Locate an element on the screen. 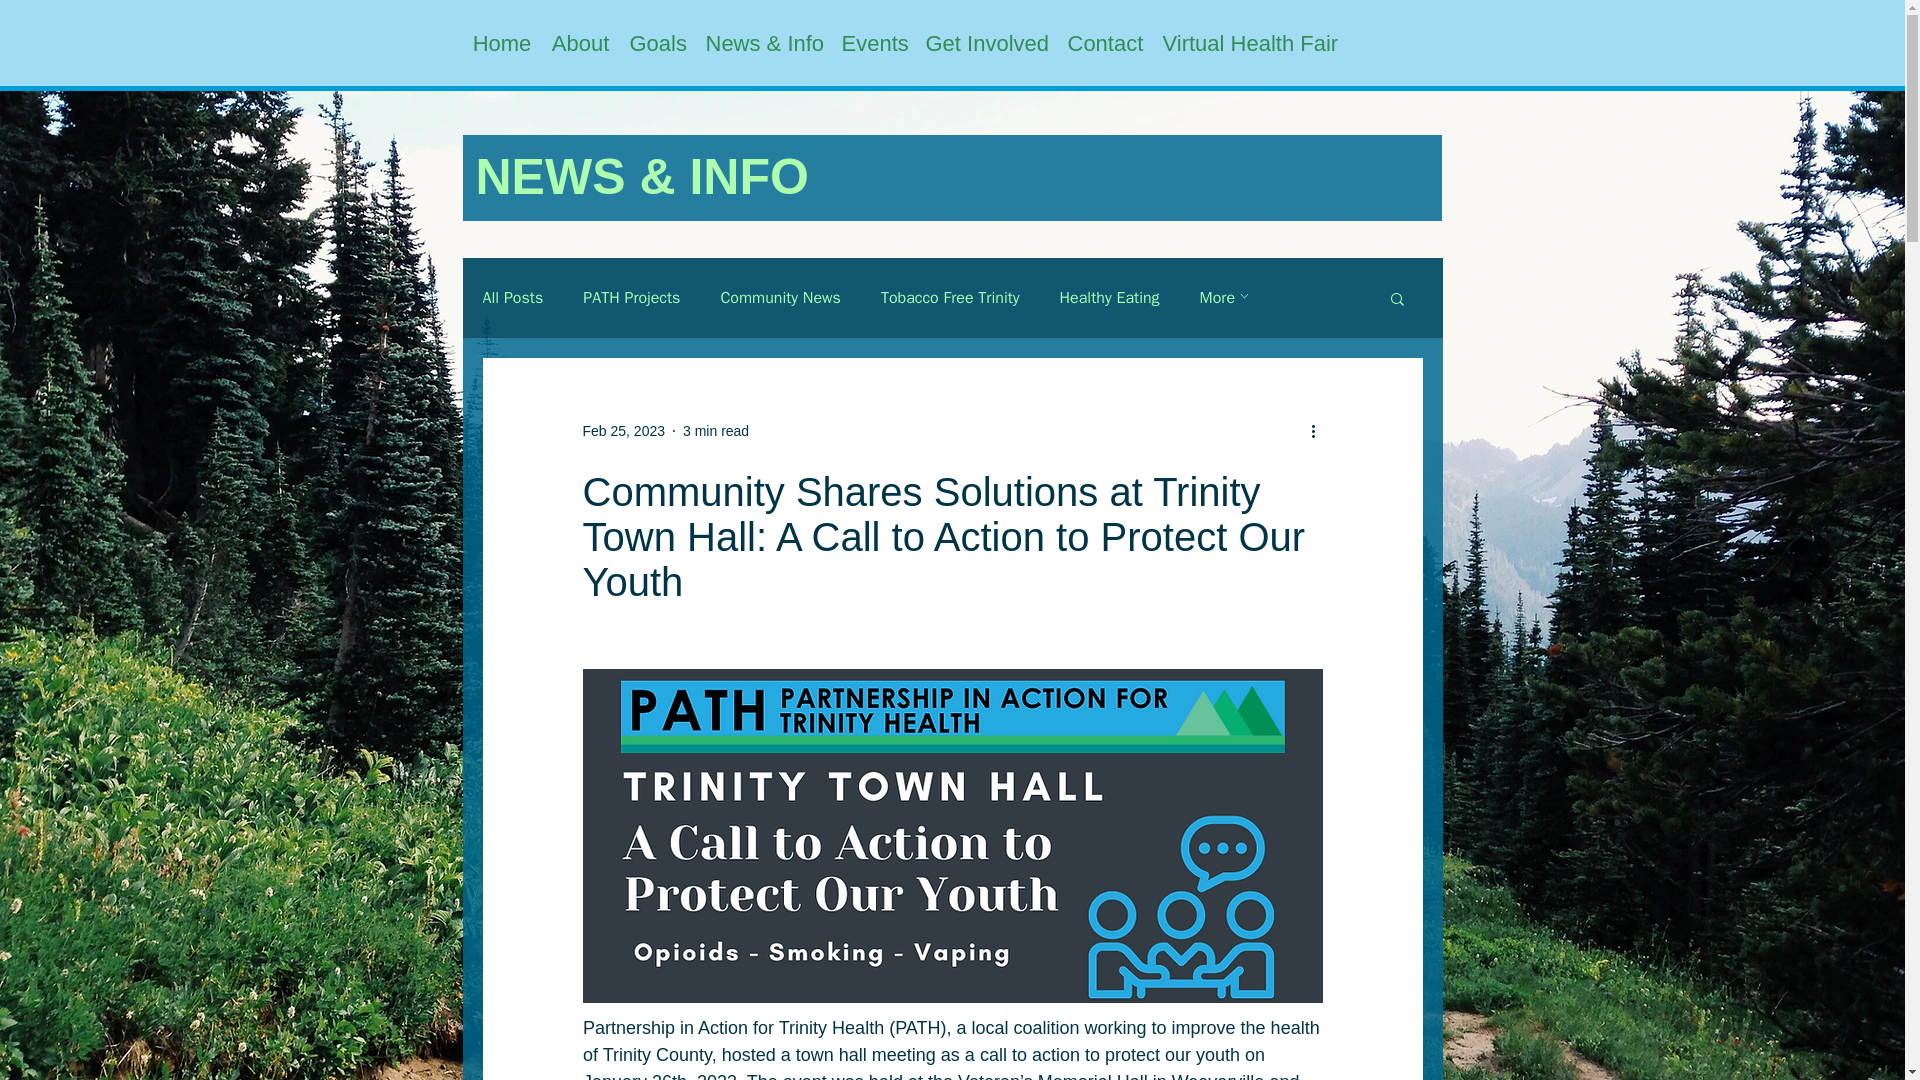 This screenshot has height=1080, width=1920. Events is located at coordinates (873, 44).